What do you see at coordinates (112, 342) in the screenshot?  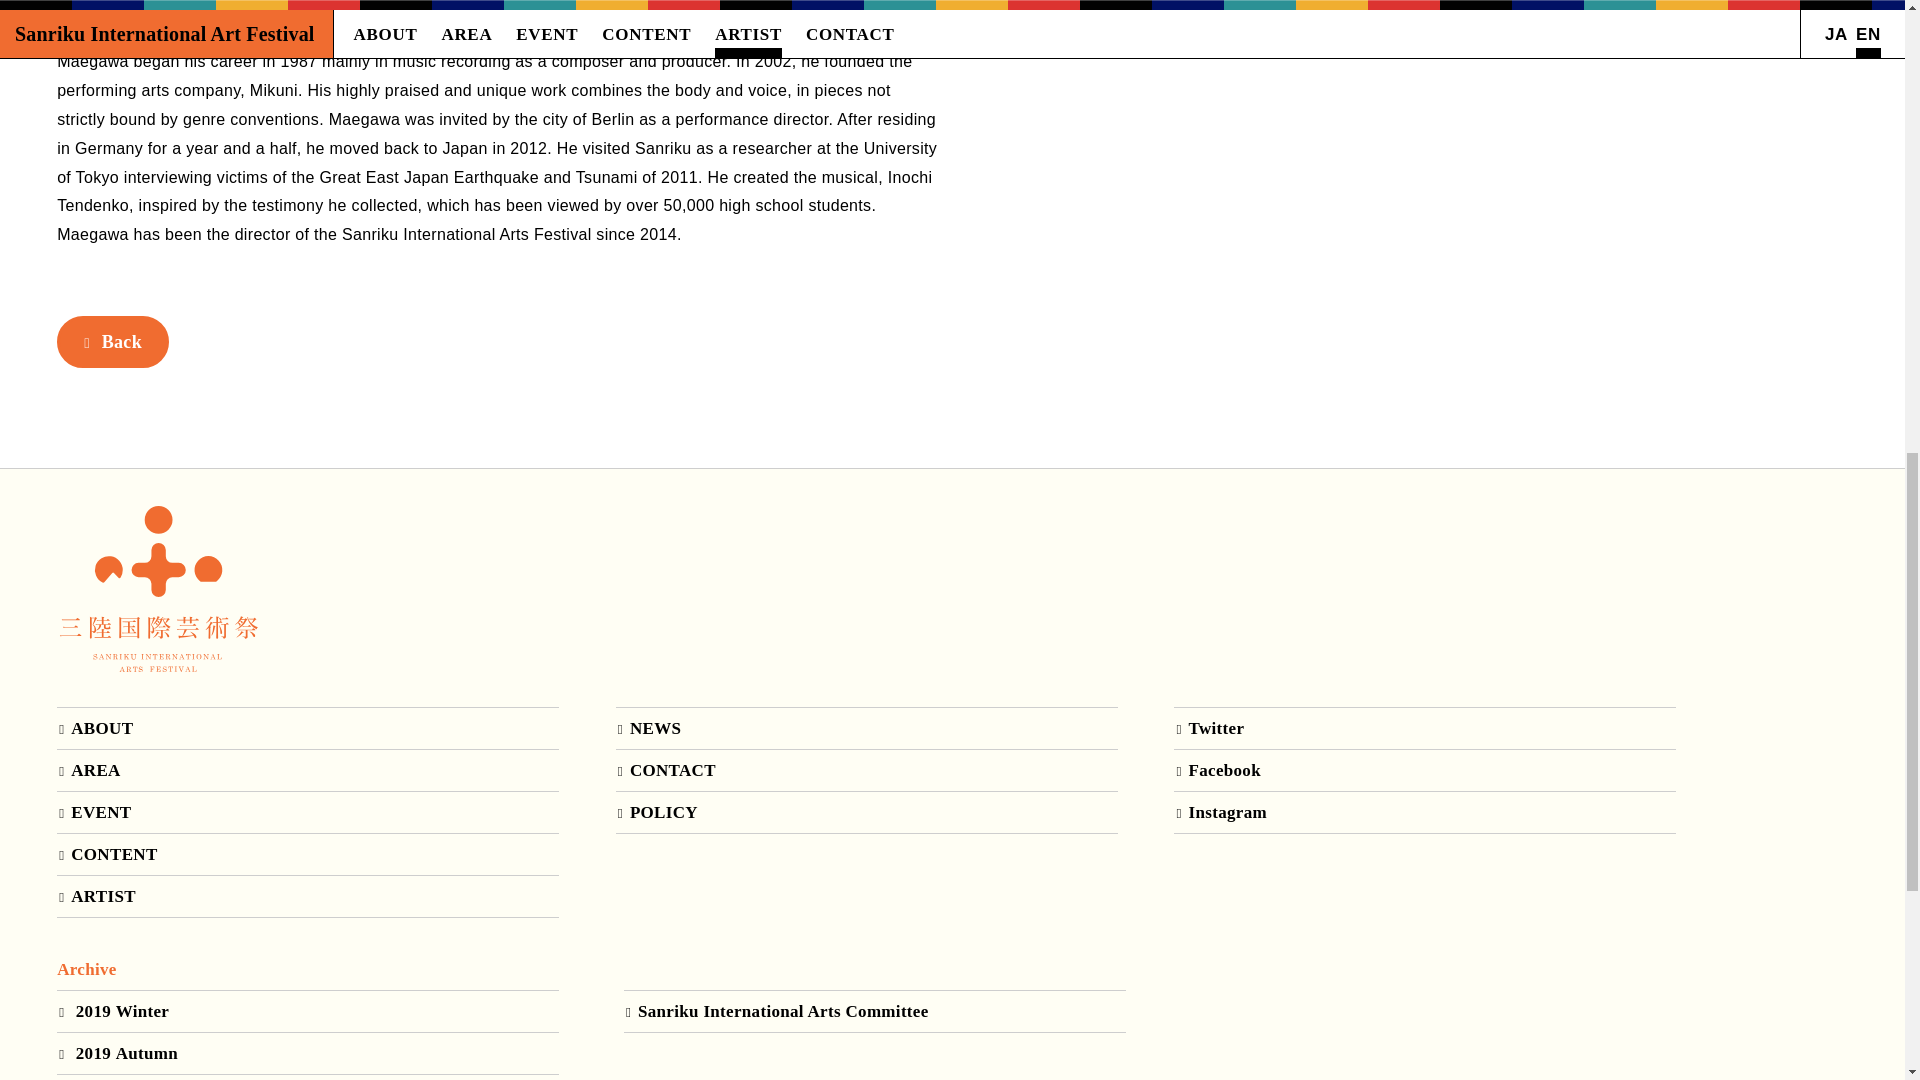 I see `Back` at bounding box center [112, 342].